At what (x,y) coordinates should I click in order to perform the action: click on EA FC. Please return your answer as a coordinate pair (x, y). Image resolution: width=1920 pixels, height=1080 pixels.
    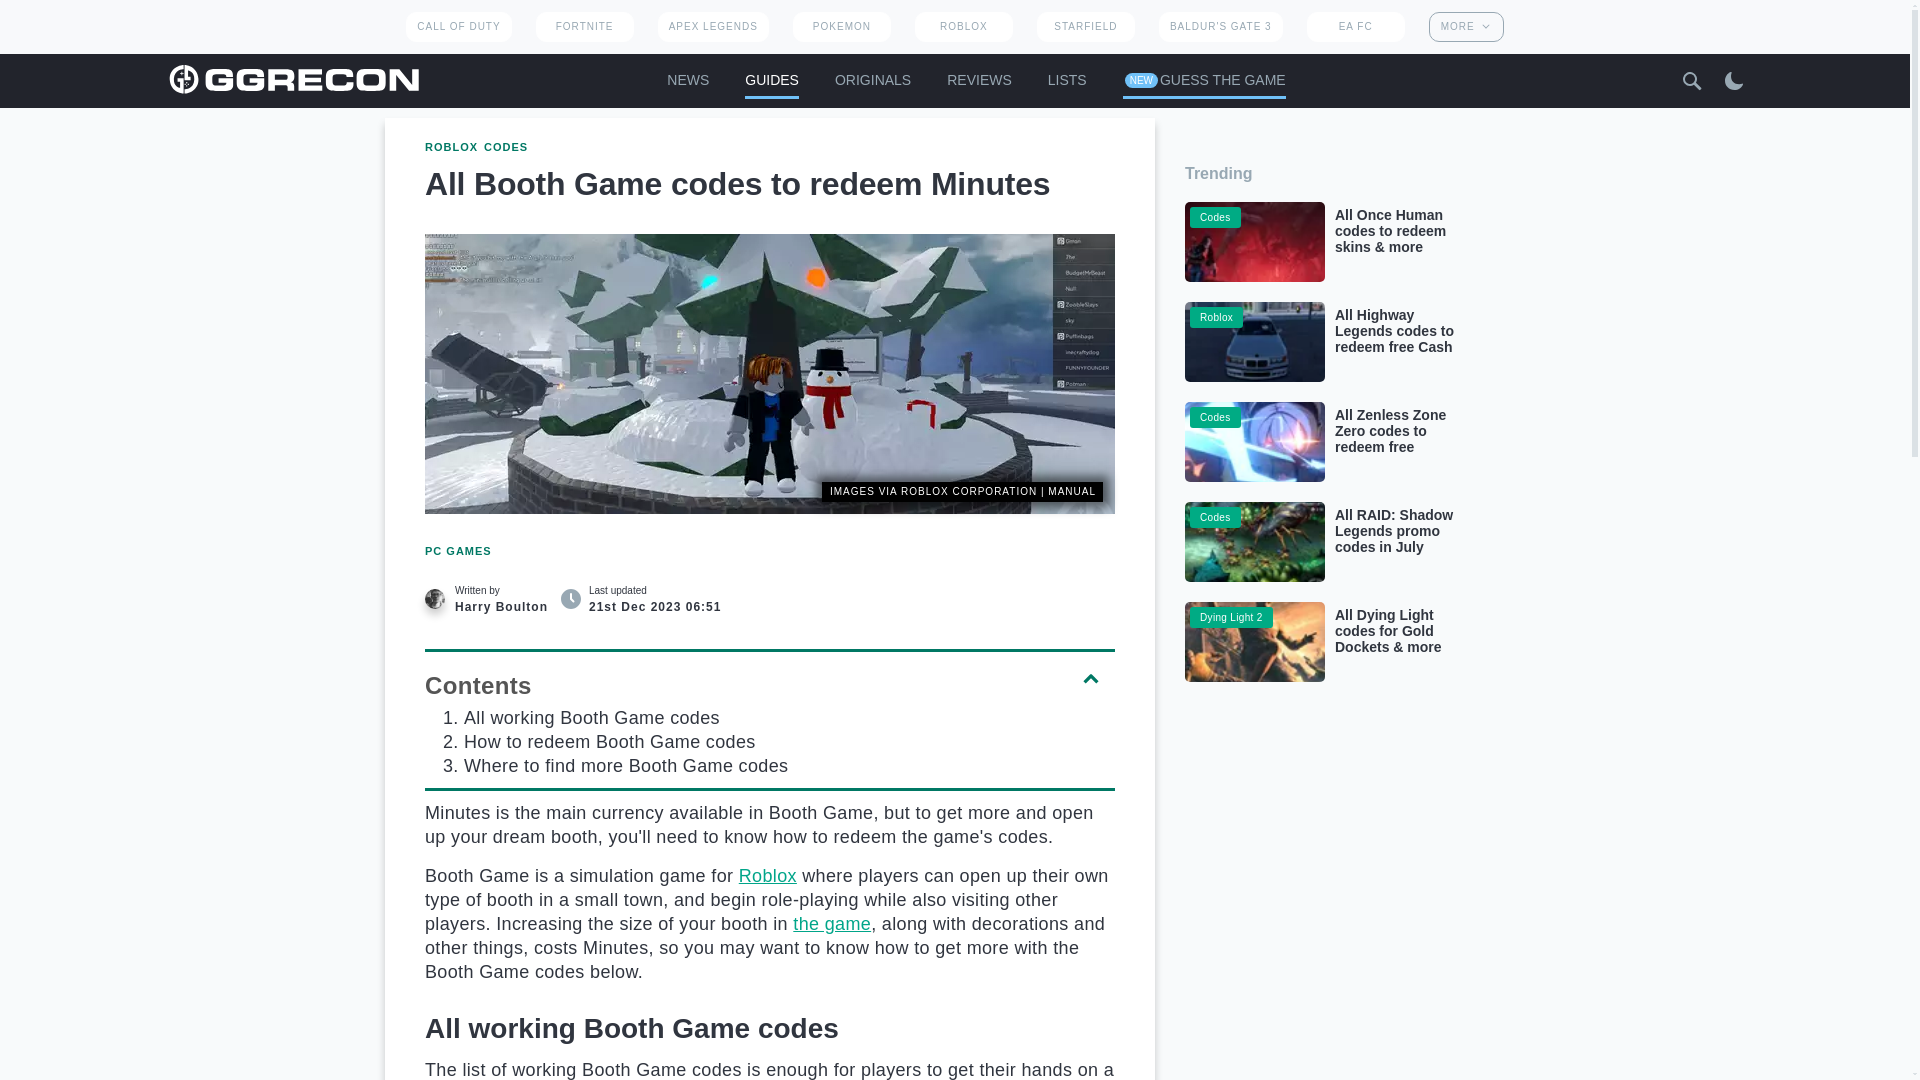
    Looking at the image, I should click on (1356, 26).